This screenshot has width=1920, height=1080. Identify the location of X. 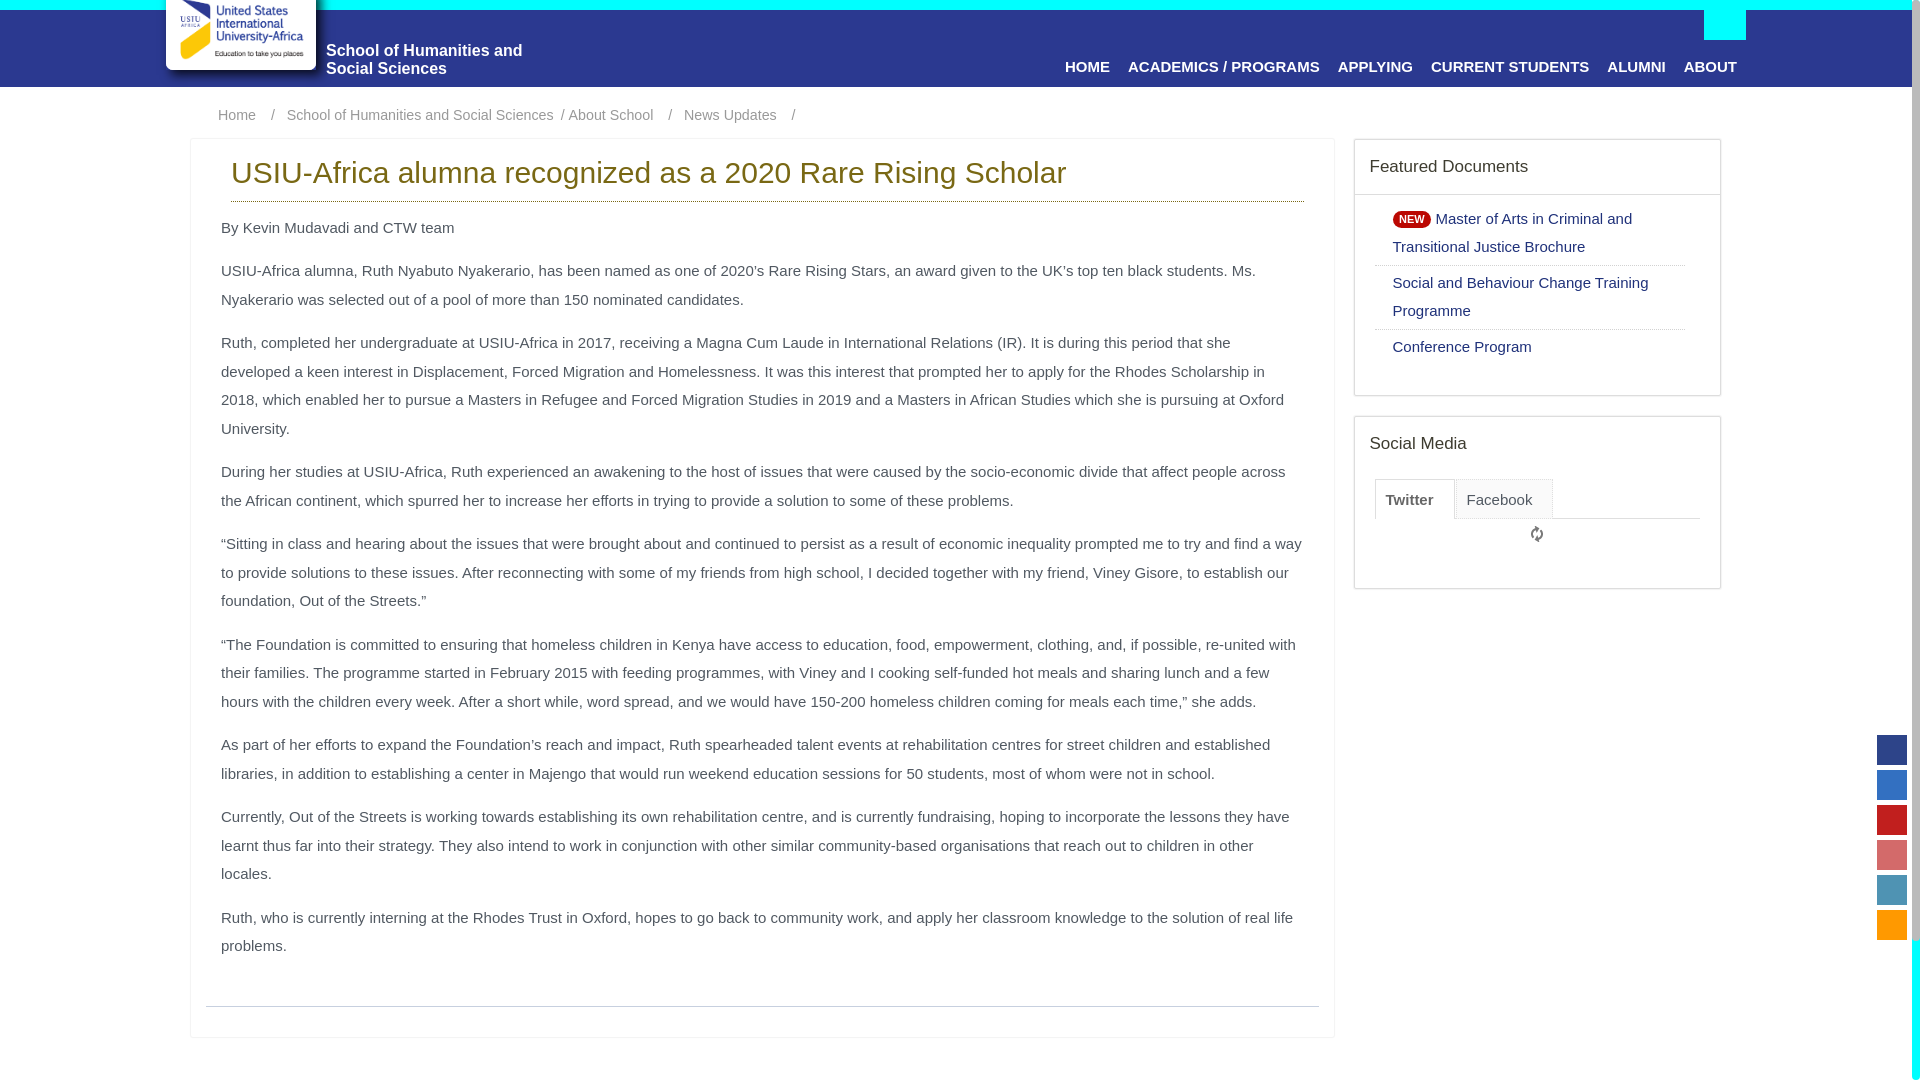
(1892, 785).